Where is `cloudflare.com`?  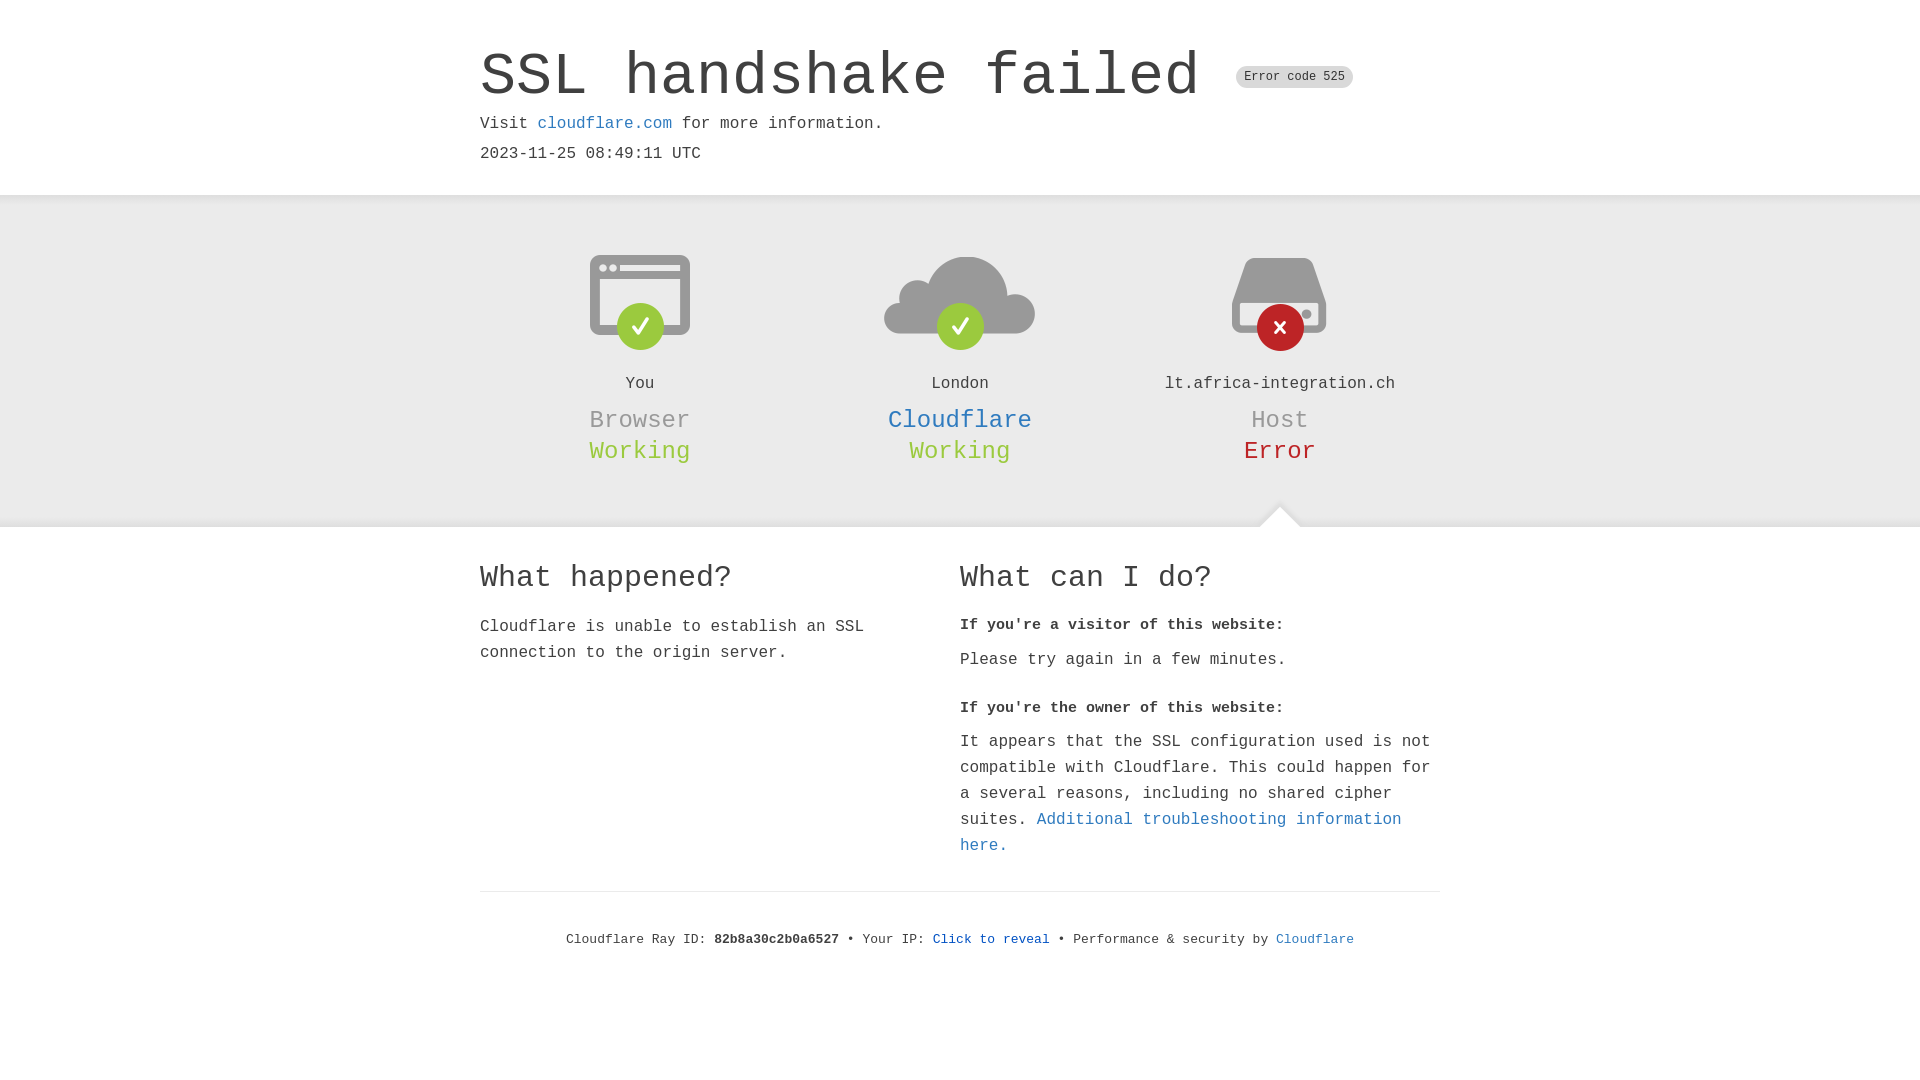
cloudflare.com is located at coordinates (605, 124).